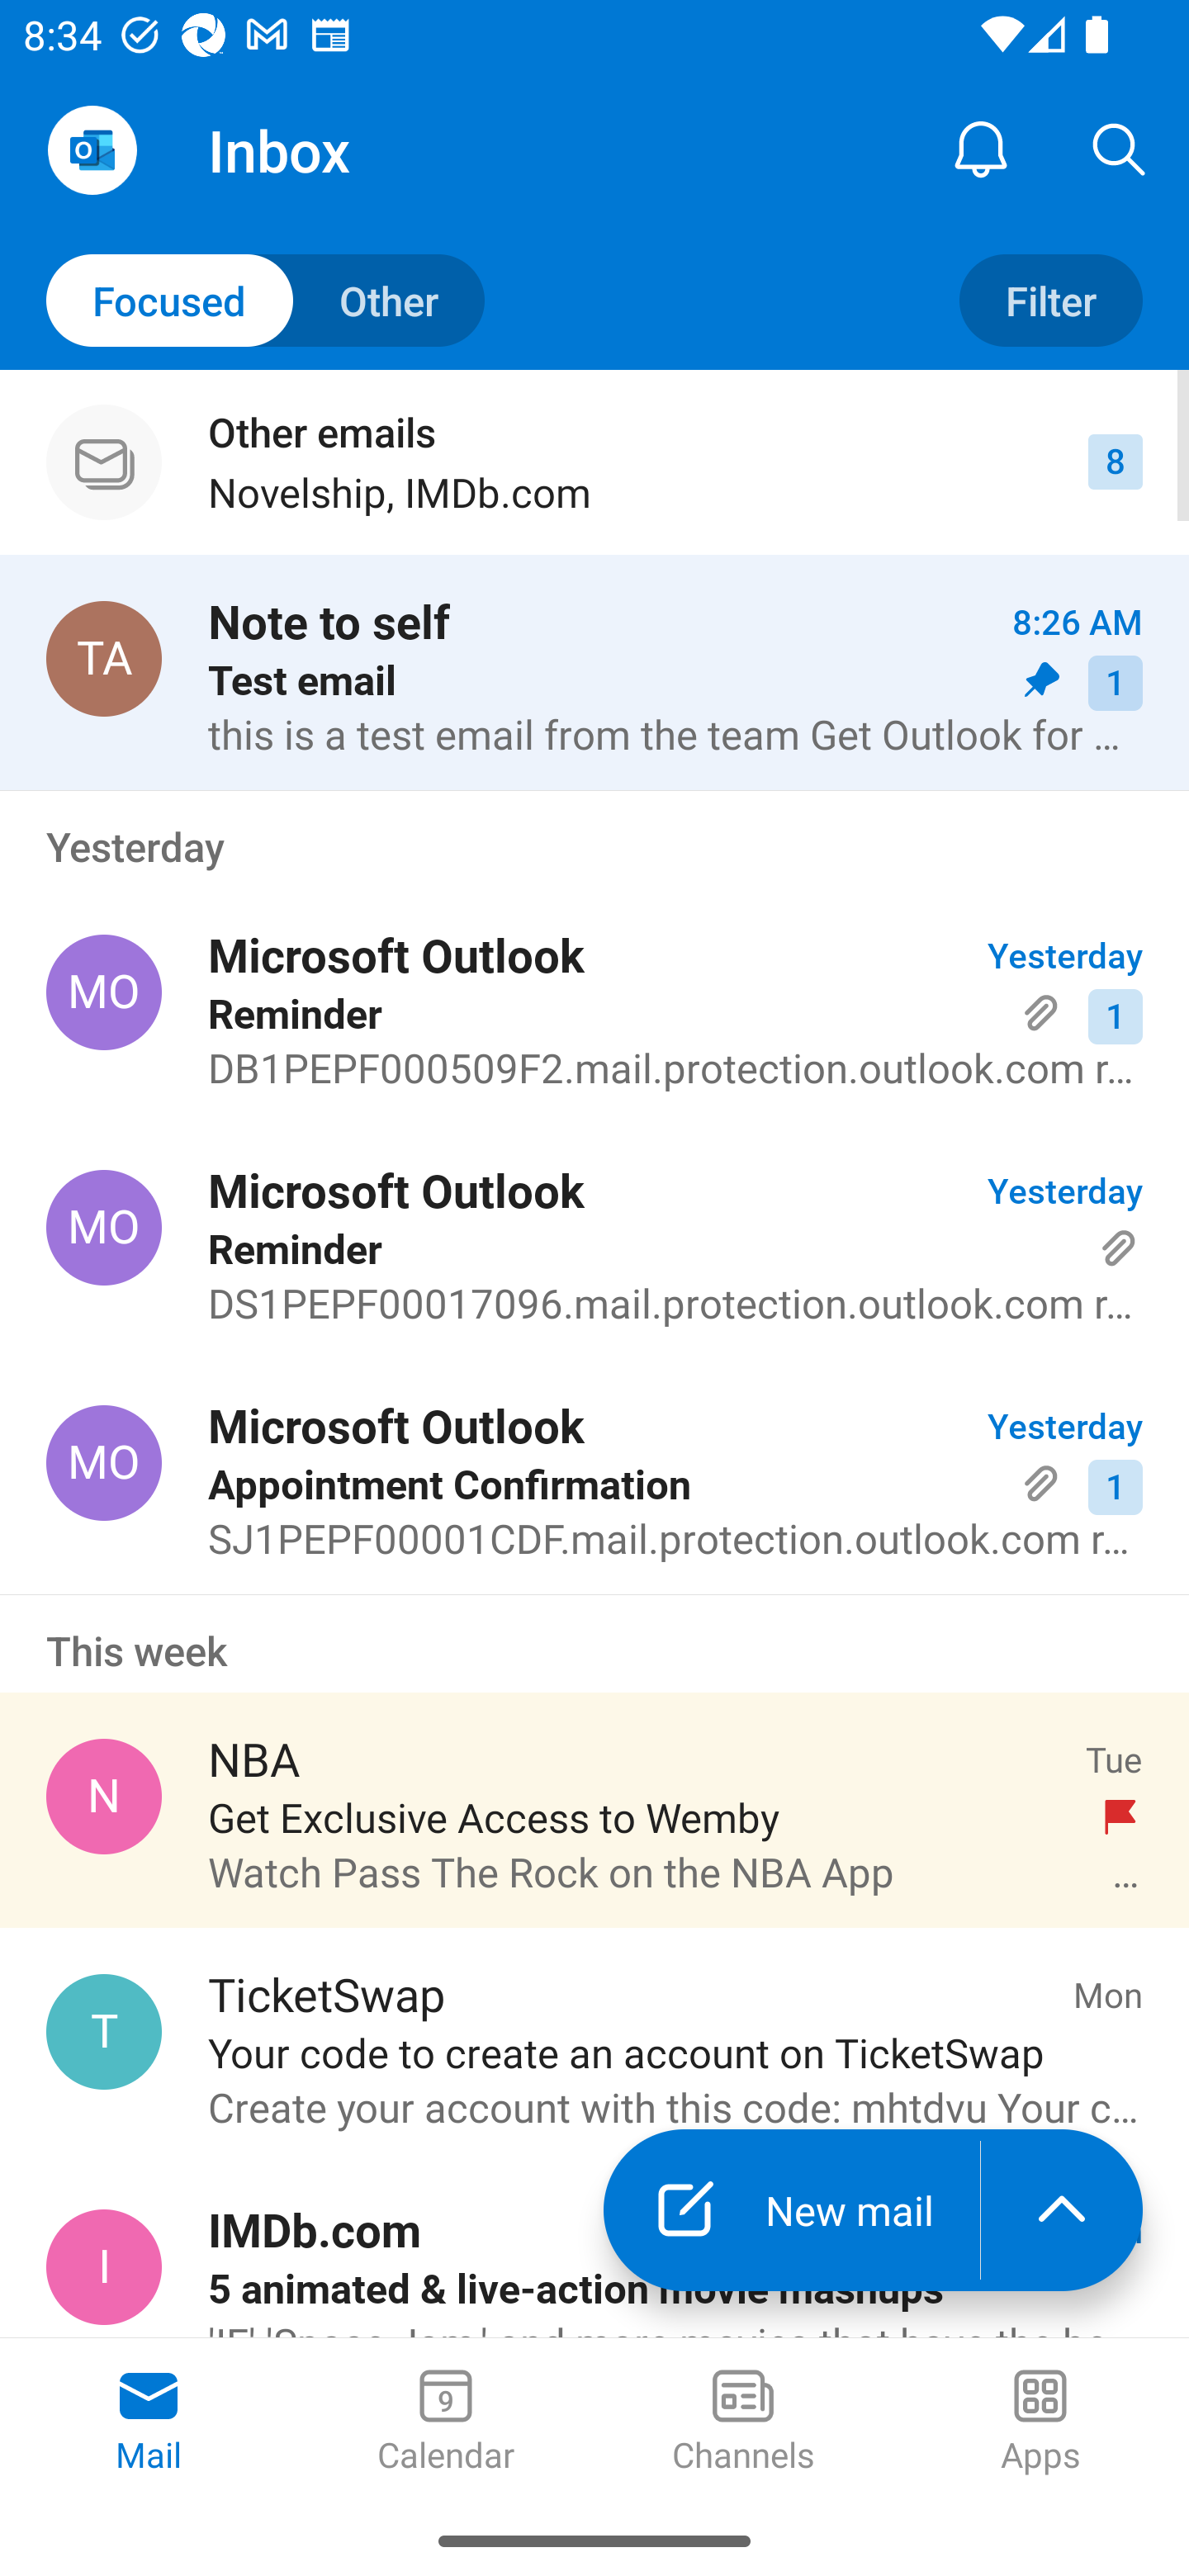 The height and width of the screenshot is (2576, 1189). I want to click on Open Navigation Drawer, so click(92, 150).